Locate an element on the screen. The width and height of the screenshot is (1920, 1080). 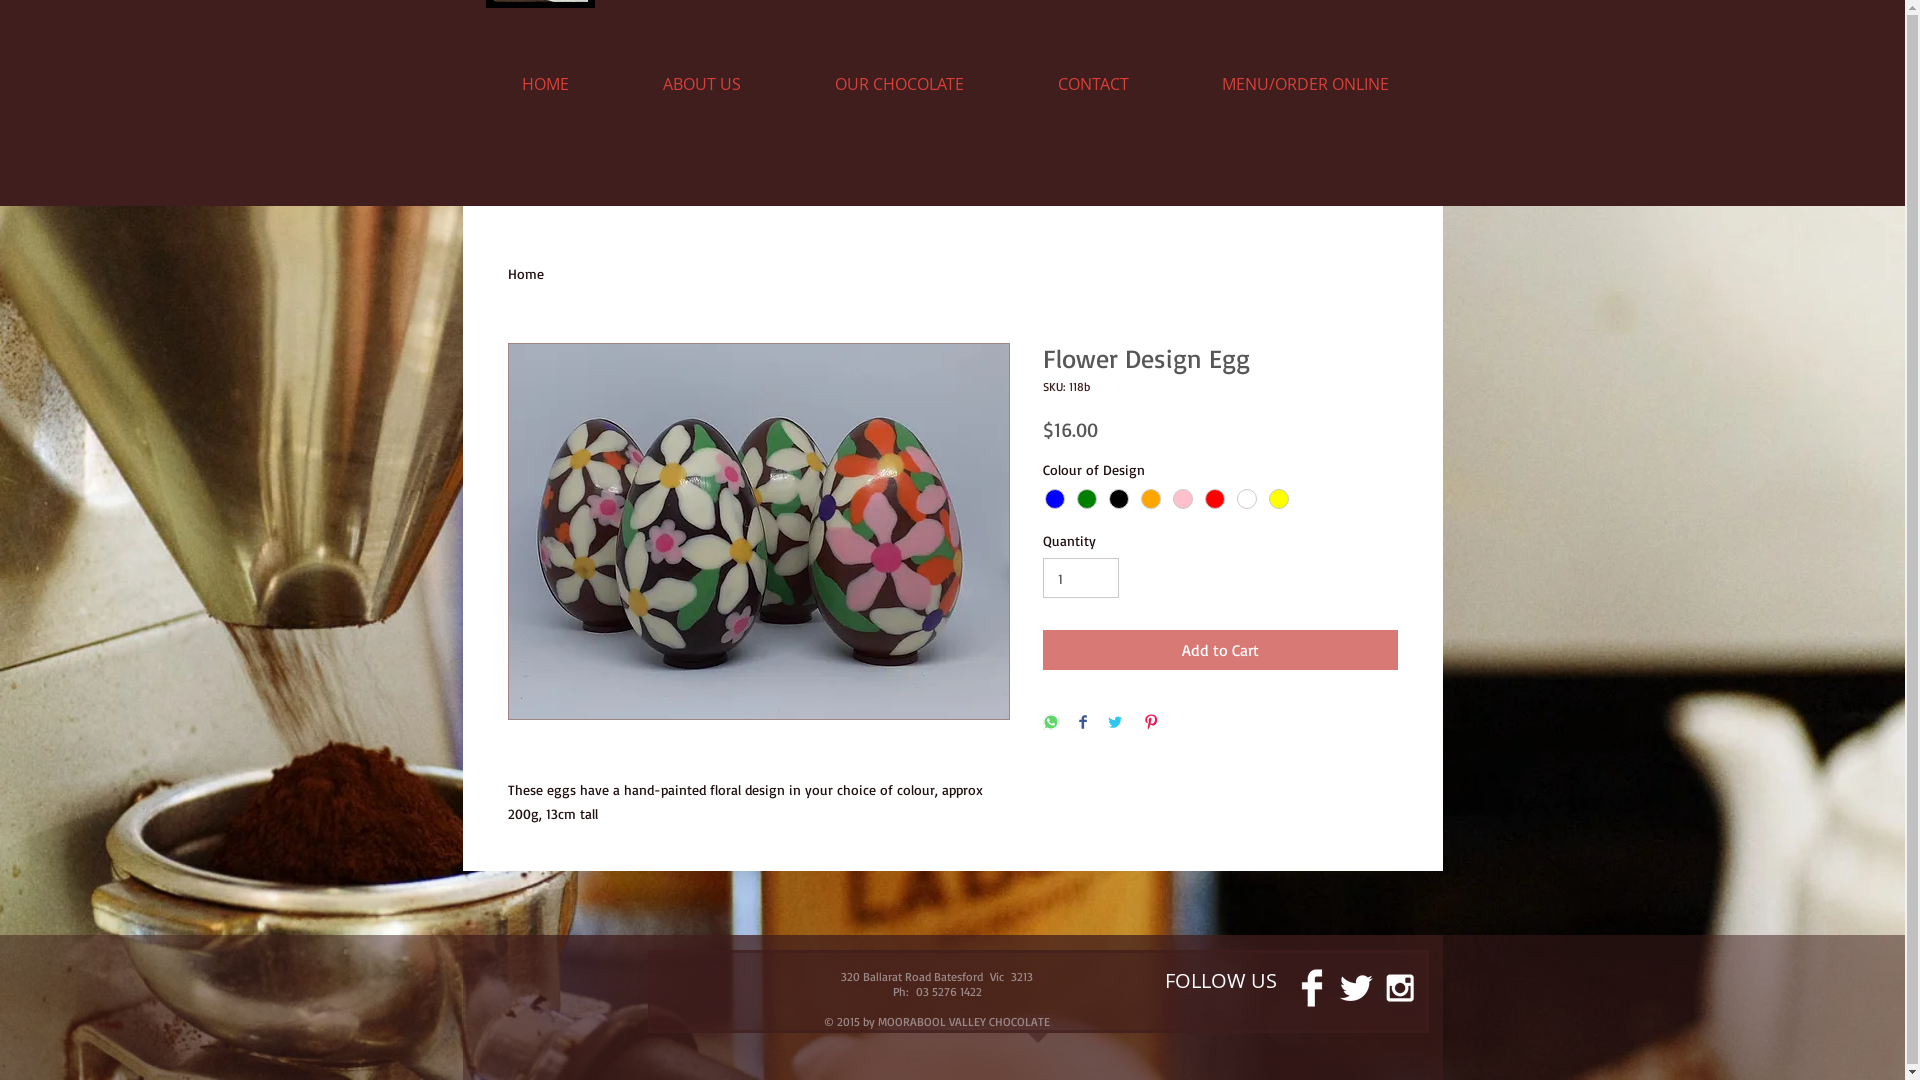
Add to Cart is located at coordinates (1220, 650).